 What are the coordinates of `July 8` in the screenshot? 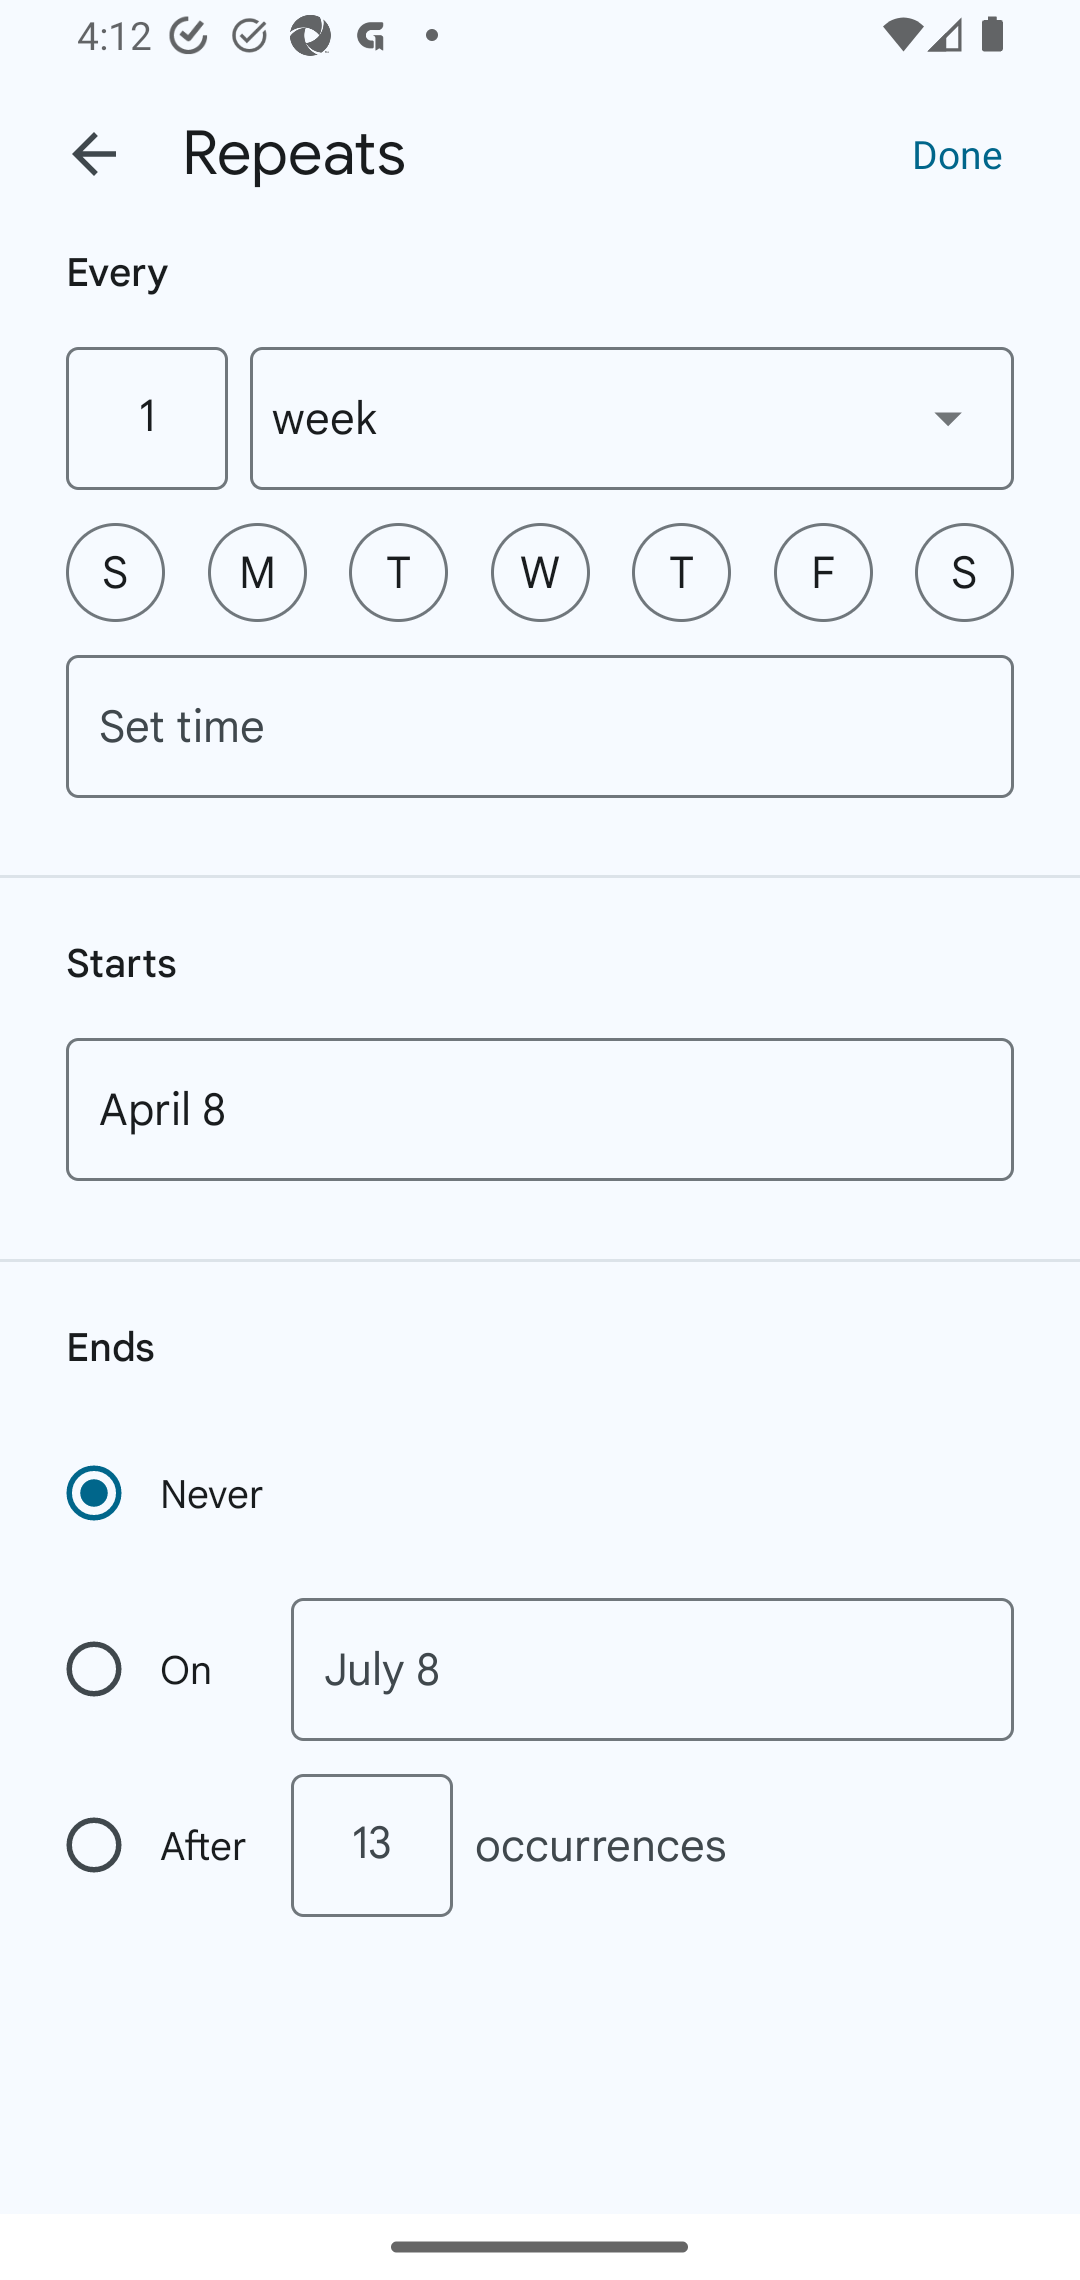 It's located at (652, 1670).